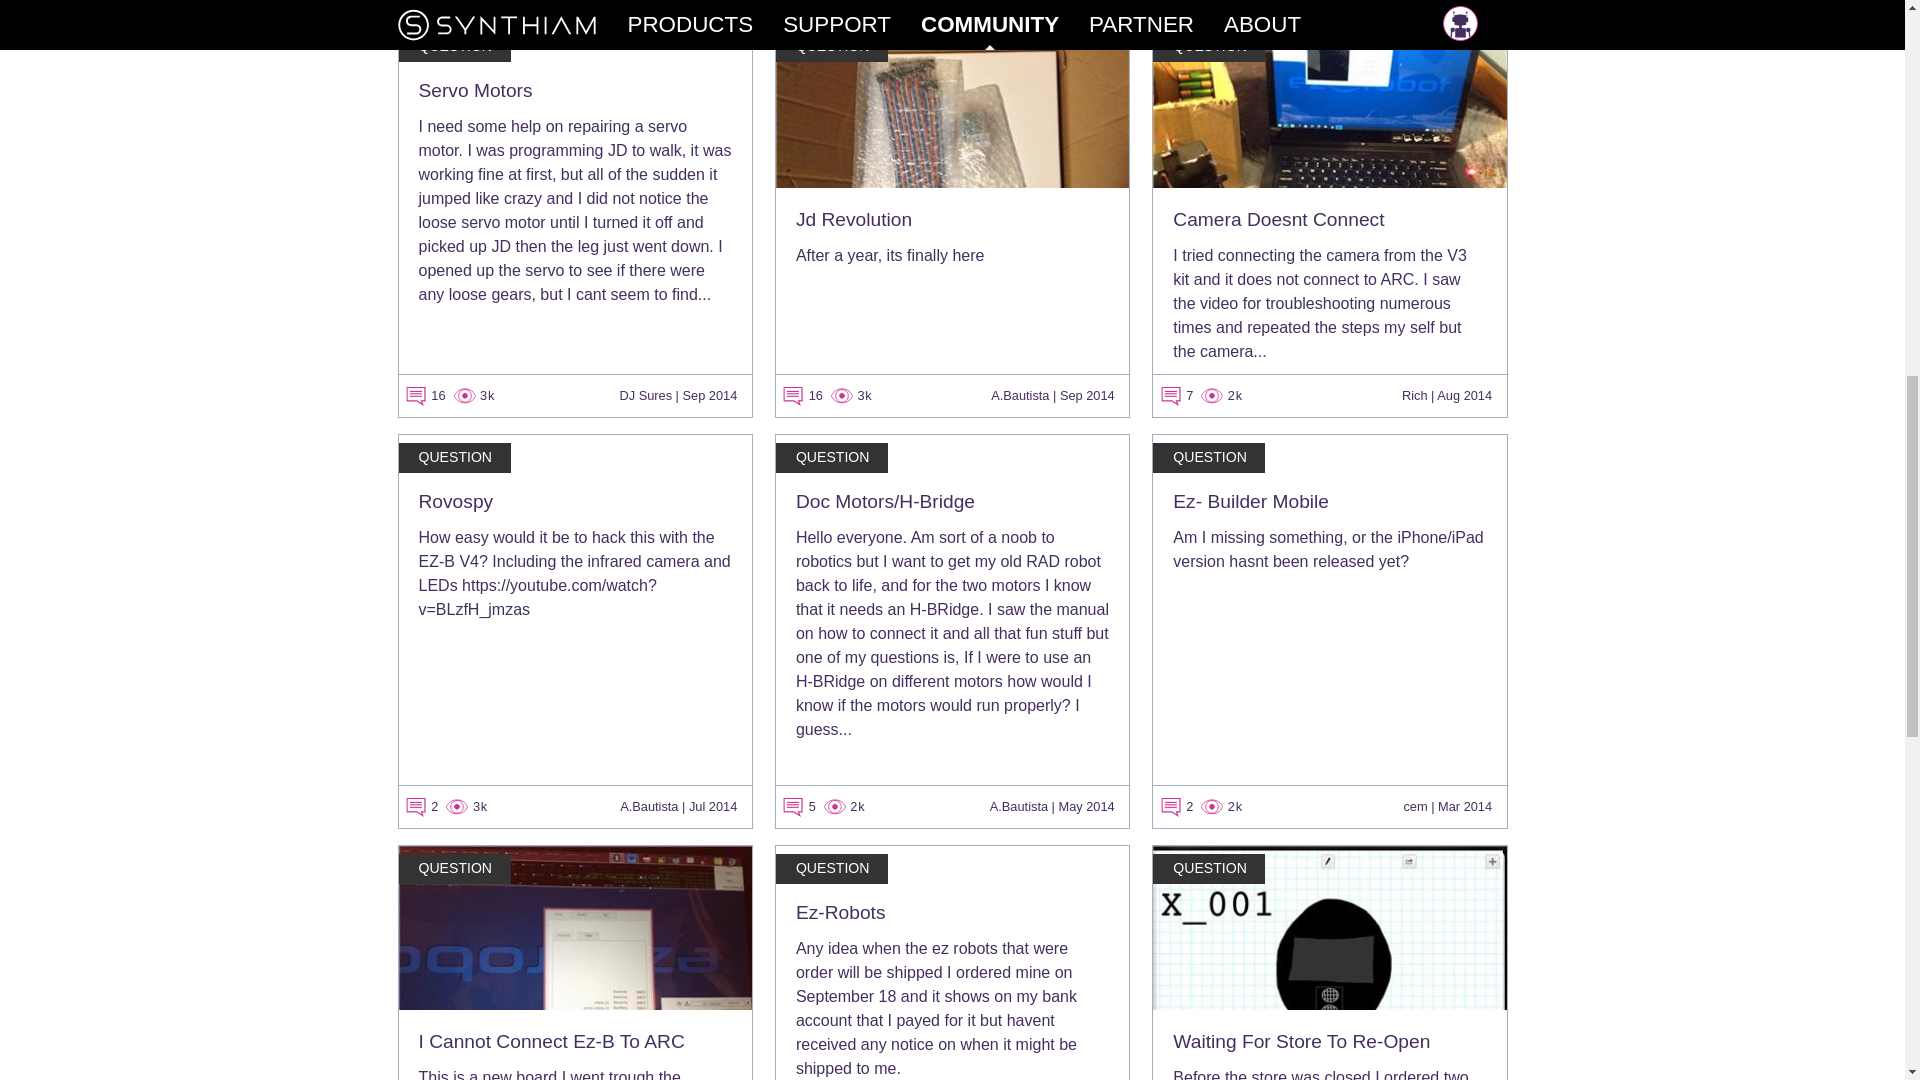 This screenshot has width=1920, height=1080. I want to click on 2014-08-21 00:53 UTC, so click(1464, 394).